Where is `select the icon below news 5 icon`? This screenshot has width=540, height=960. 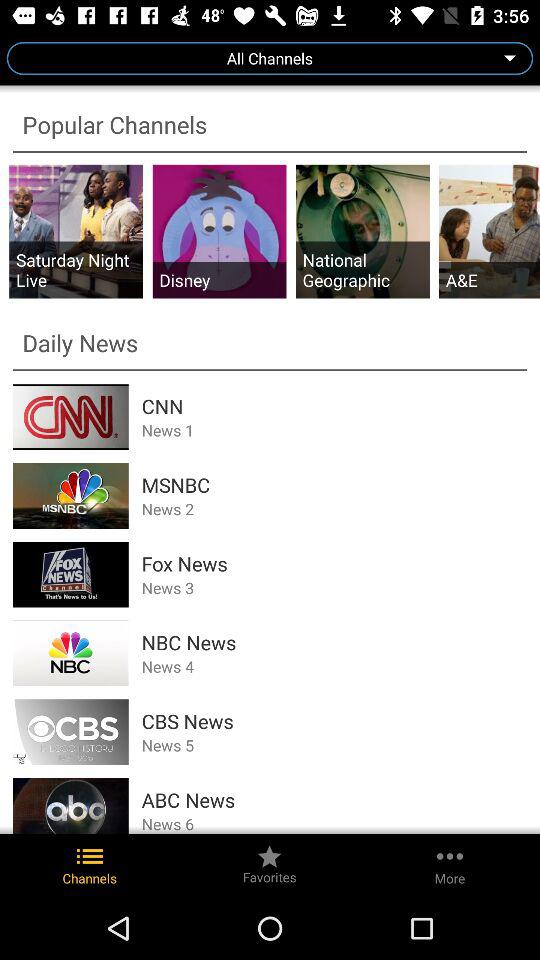
select the icon below news 5 icon is located at coordinates (334, 800).